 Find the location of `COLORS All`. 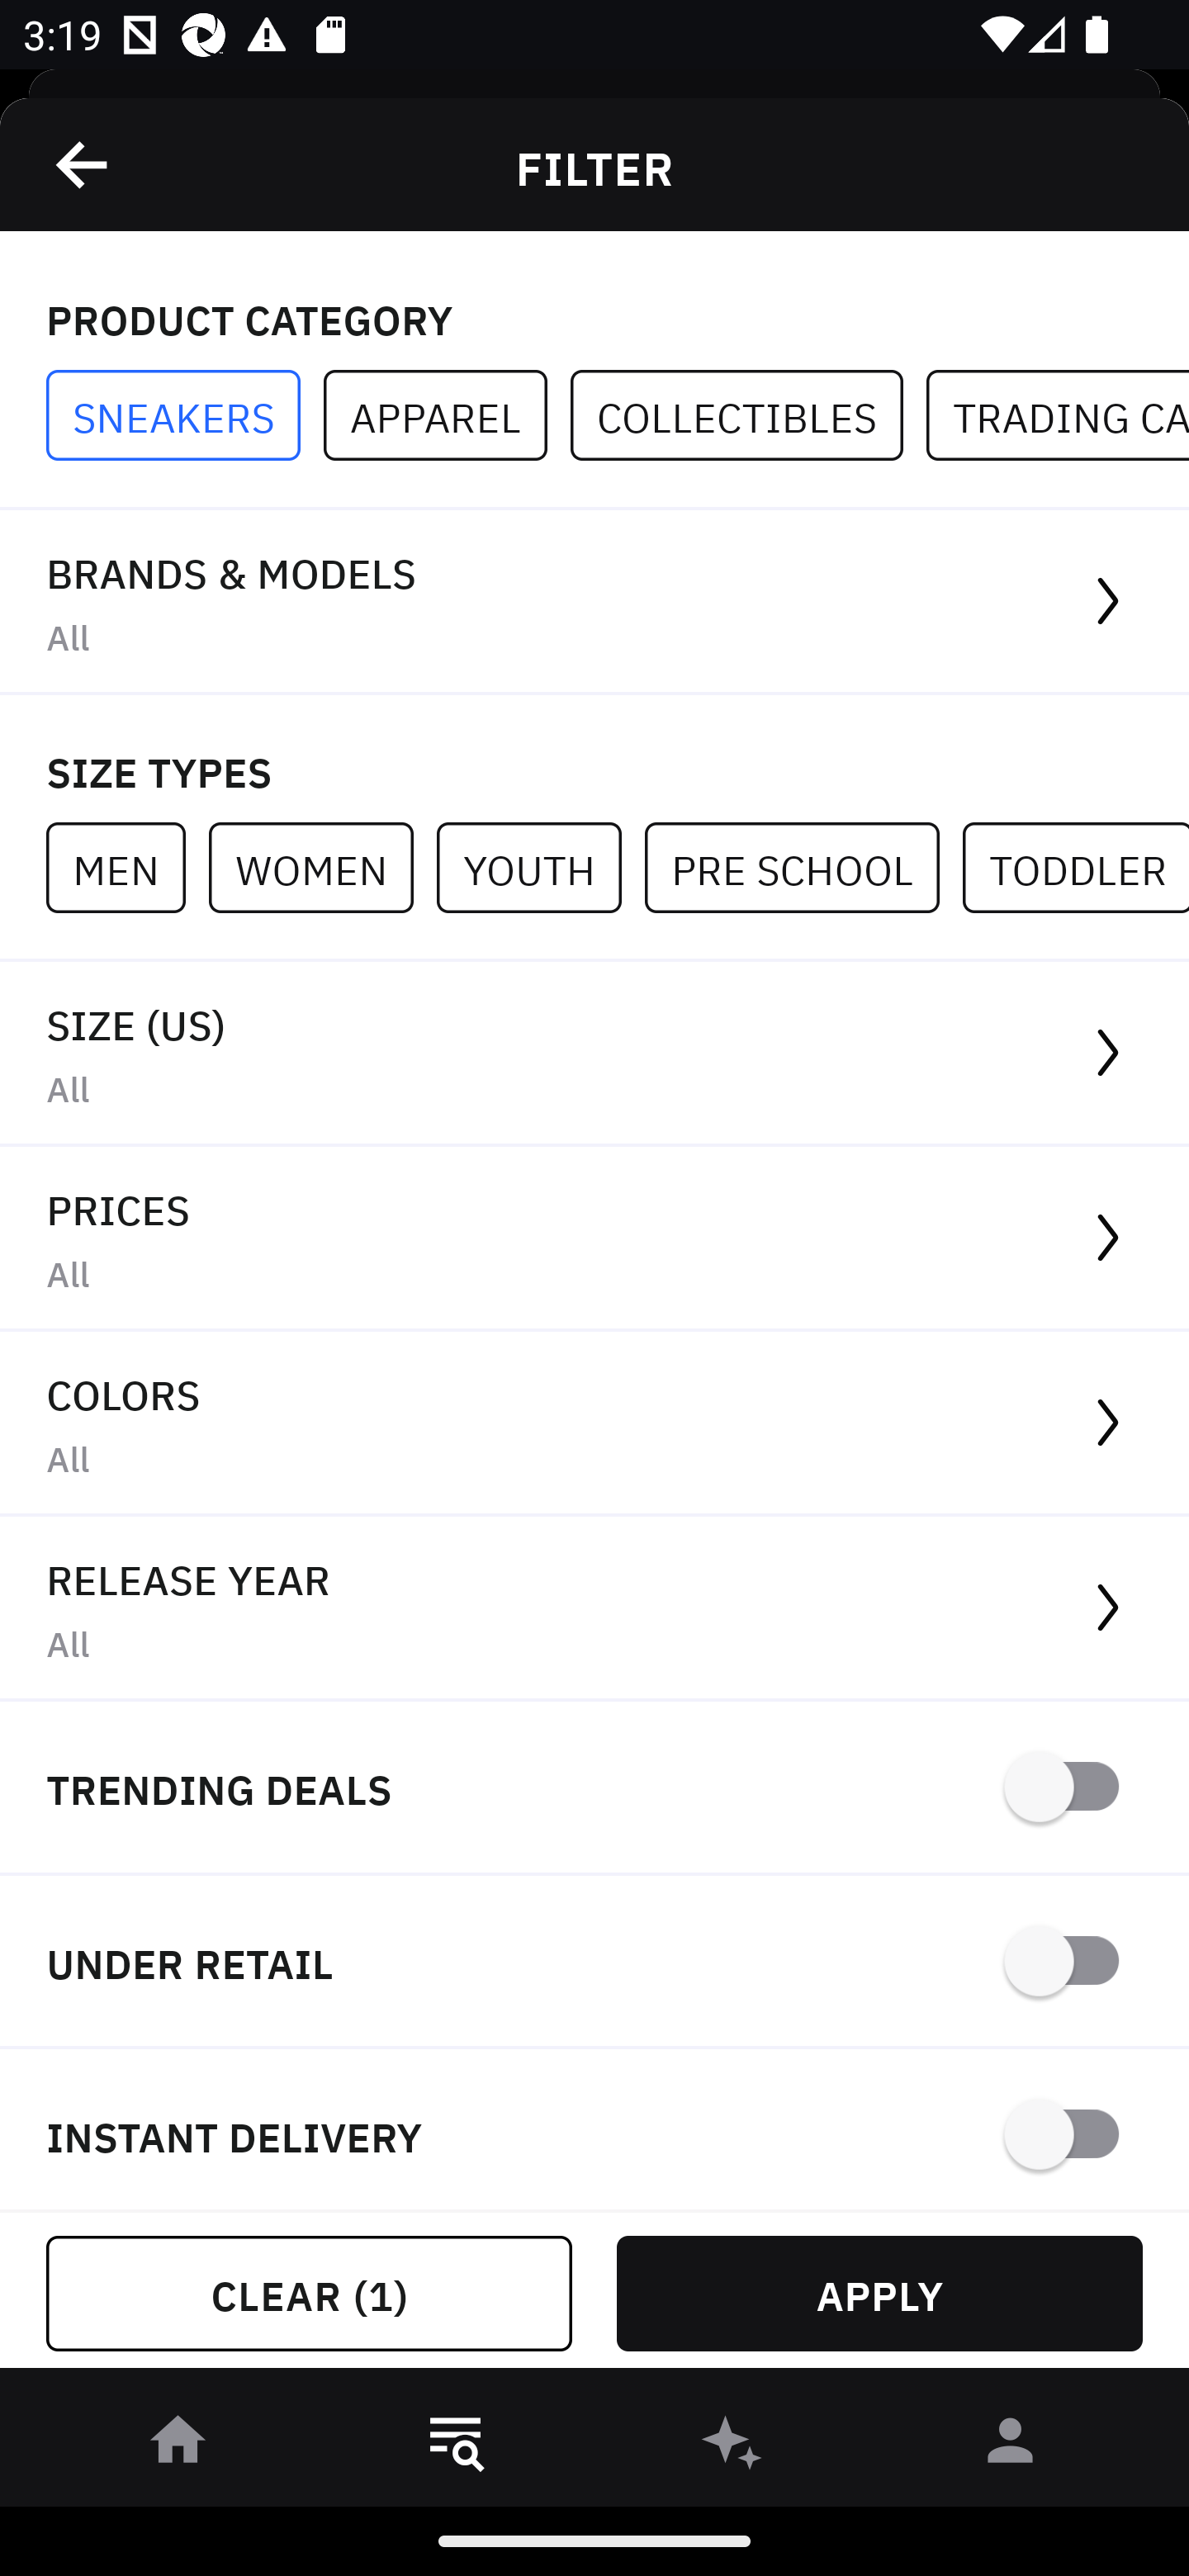

COLORS All is located at coordinates (594, 1424).